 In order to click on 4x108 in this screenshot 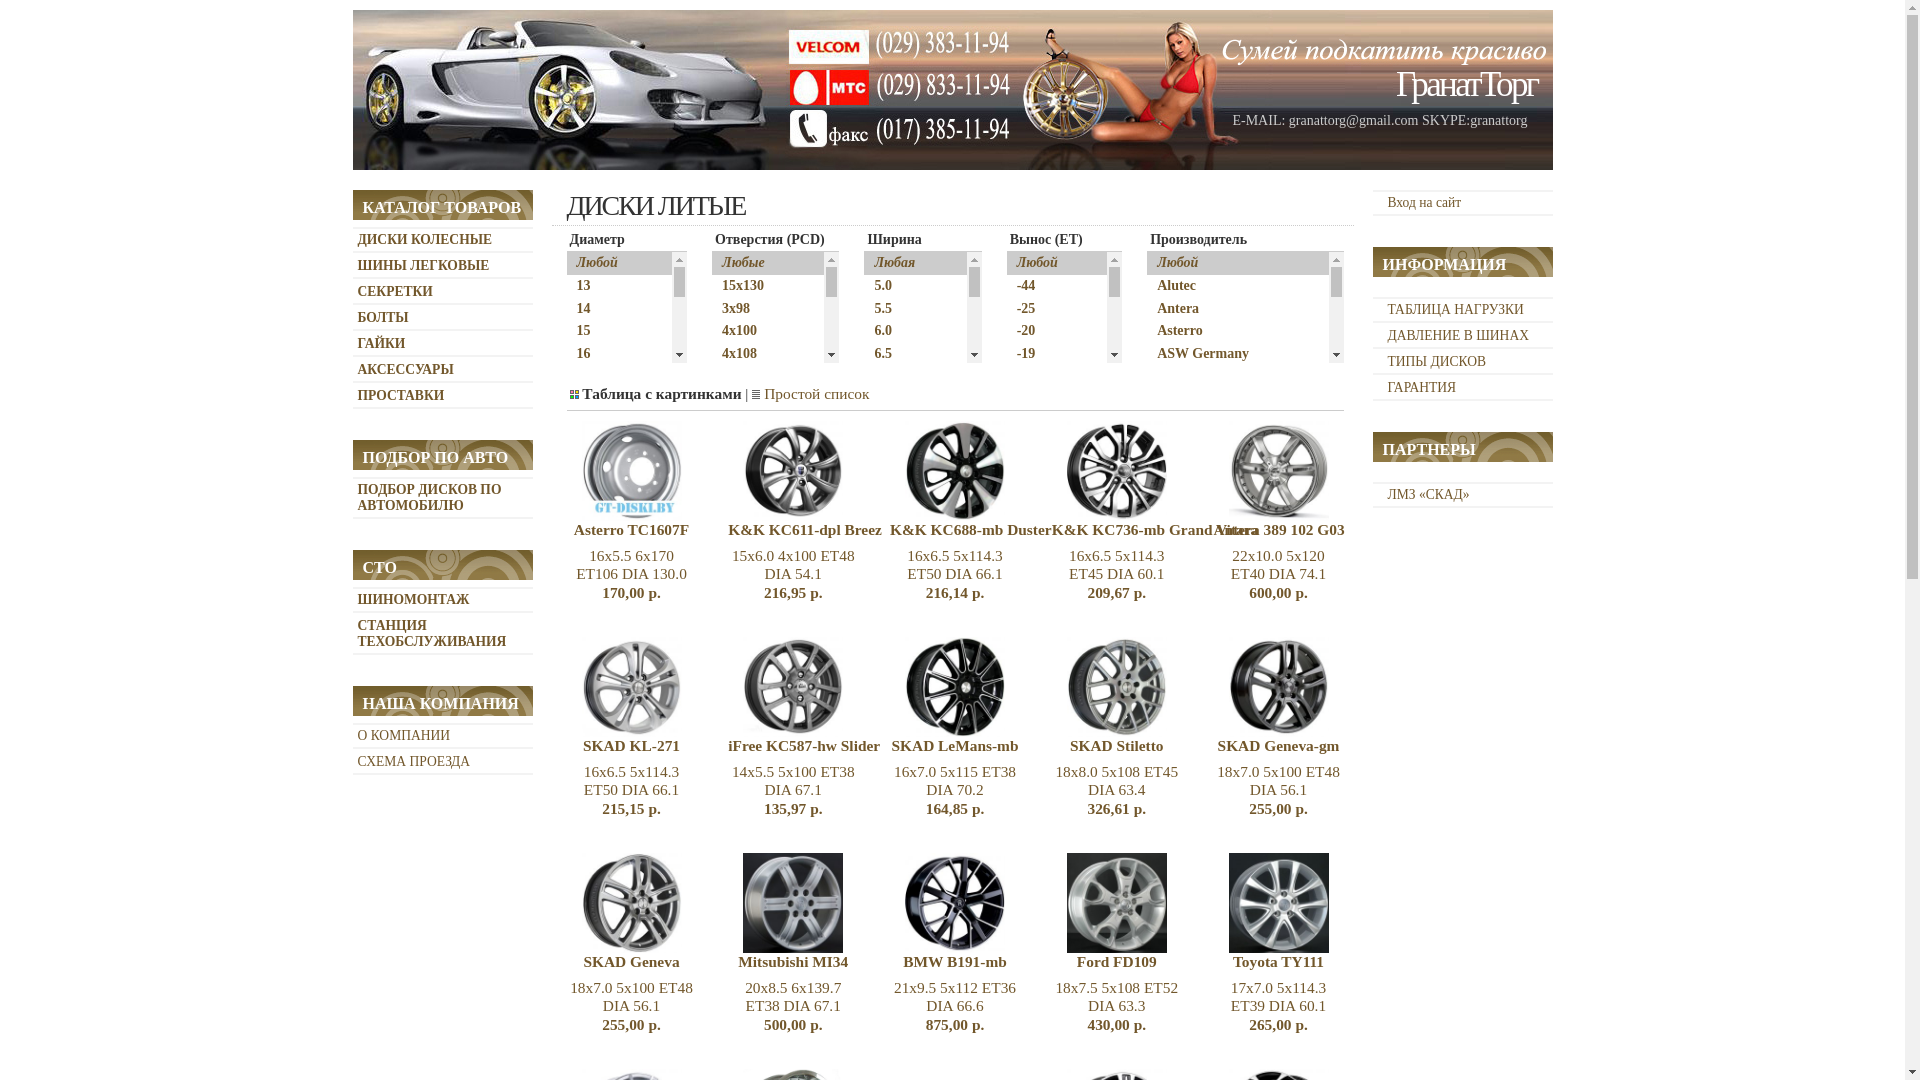, I will do `click(751, 354)`.